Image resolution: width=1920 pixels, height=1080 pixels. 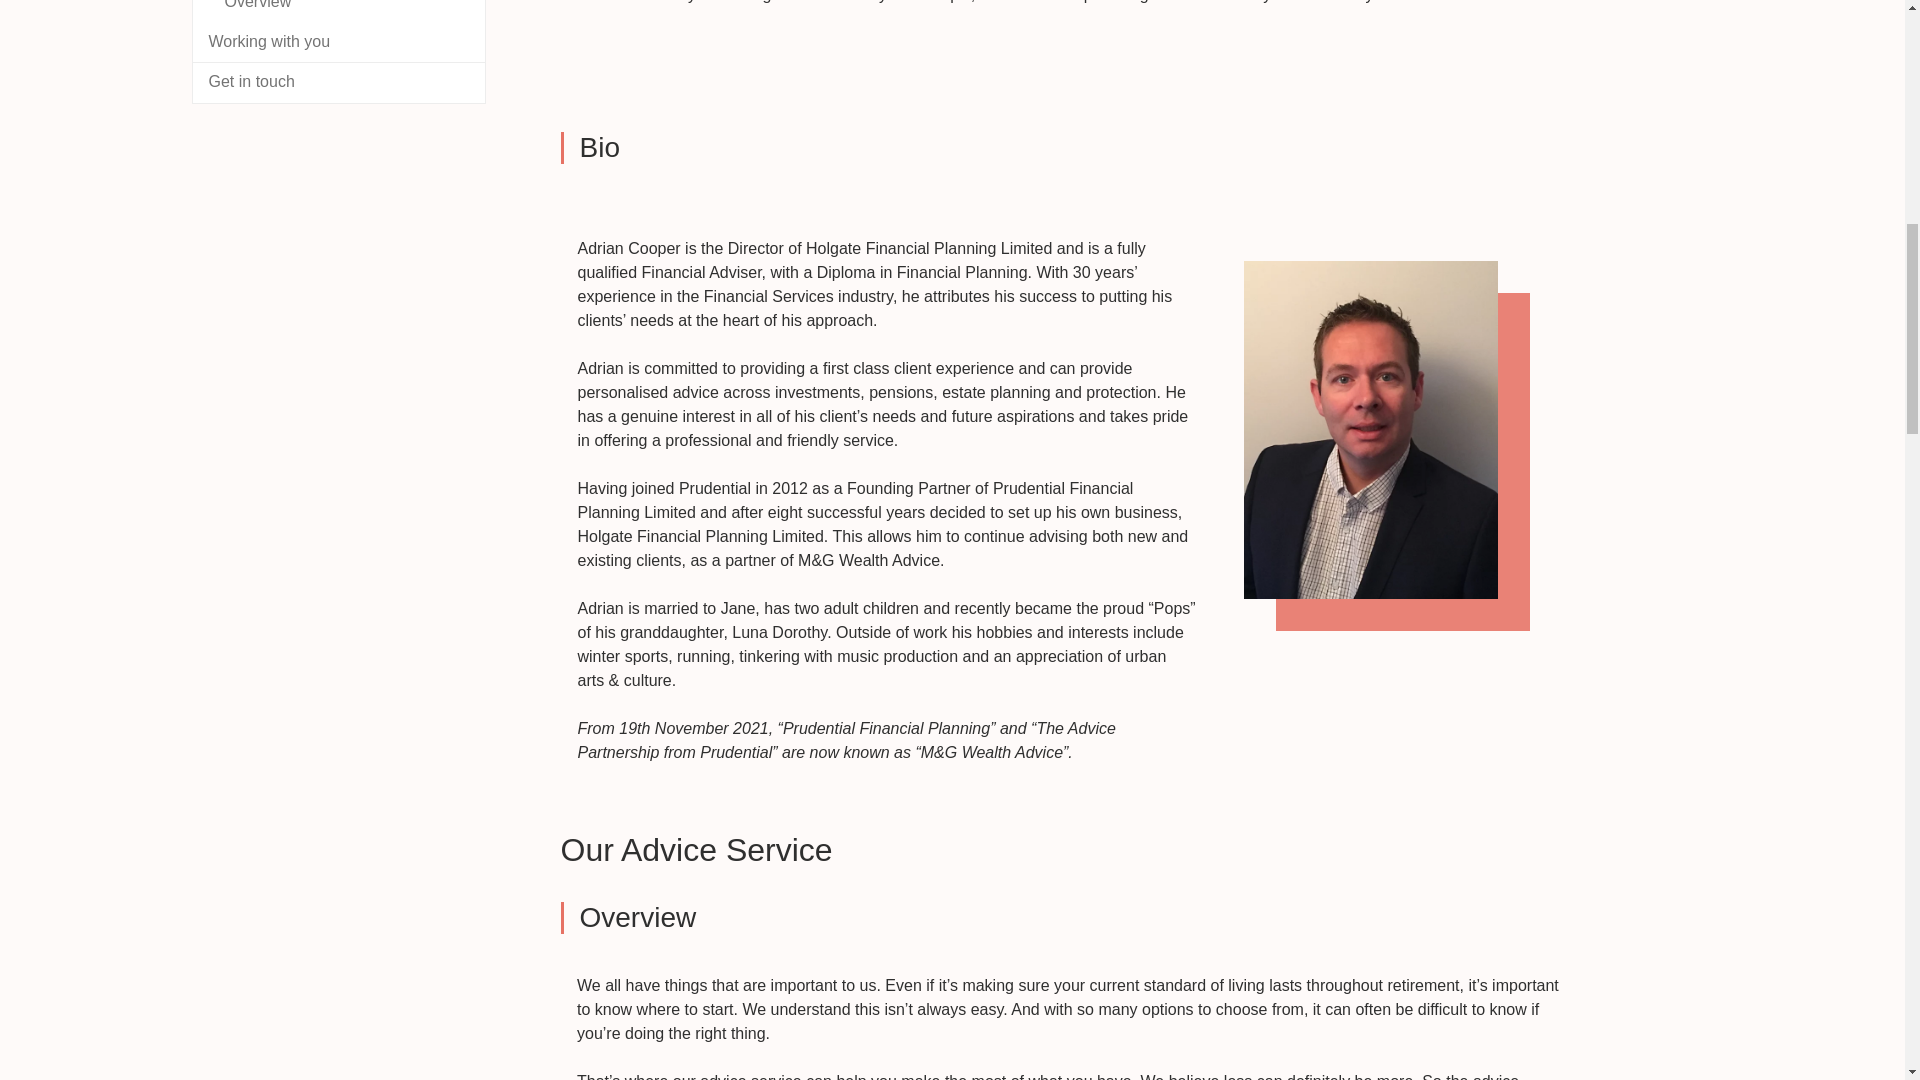 What do you see at coordinates (338, 42) in the screenshot?
I see `Working with you` at bounding box center [338, 42].